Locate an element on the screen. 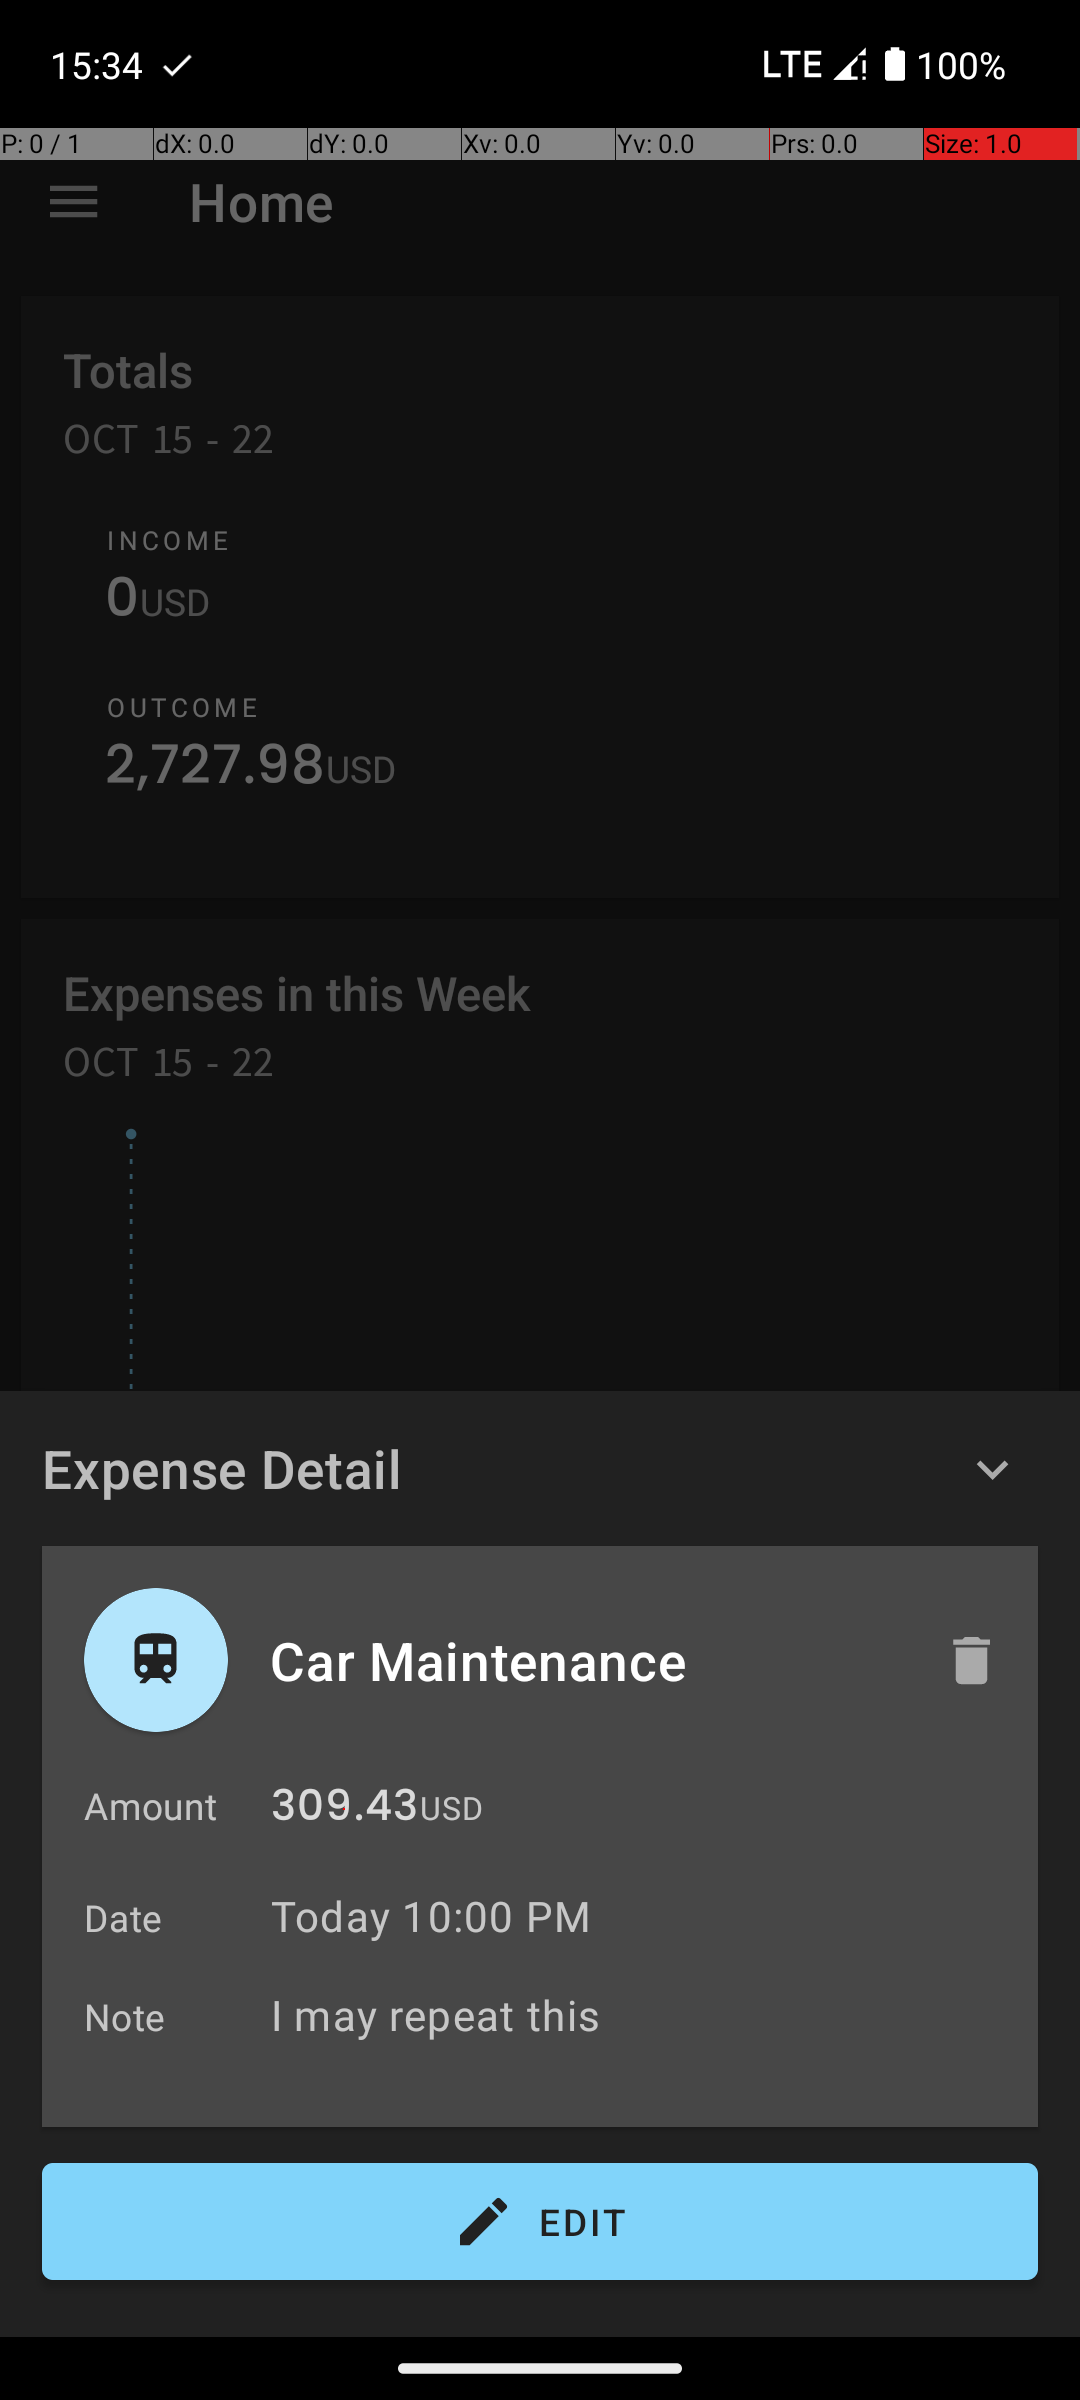 This screenshot has height=2400, width=1080. Today 10:00 PM is located at coordinates (432, 1916).